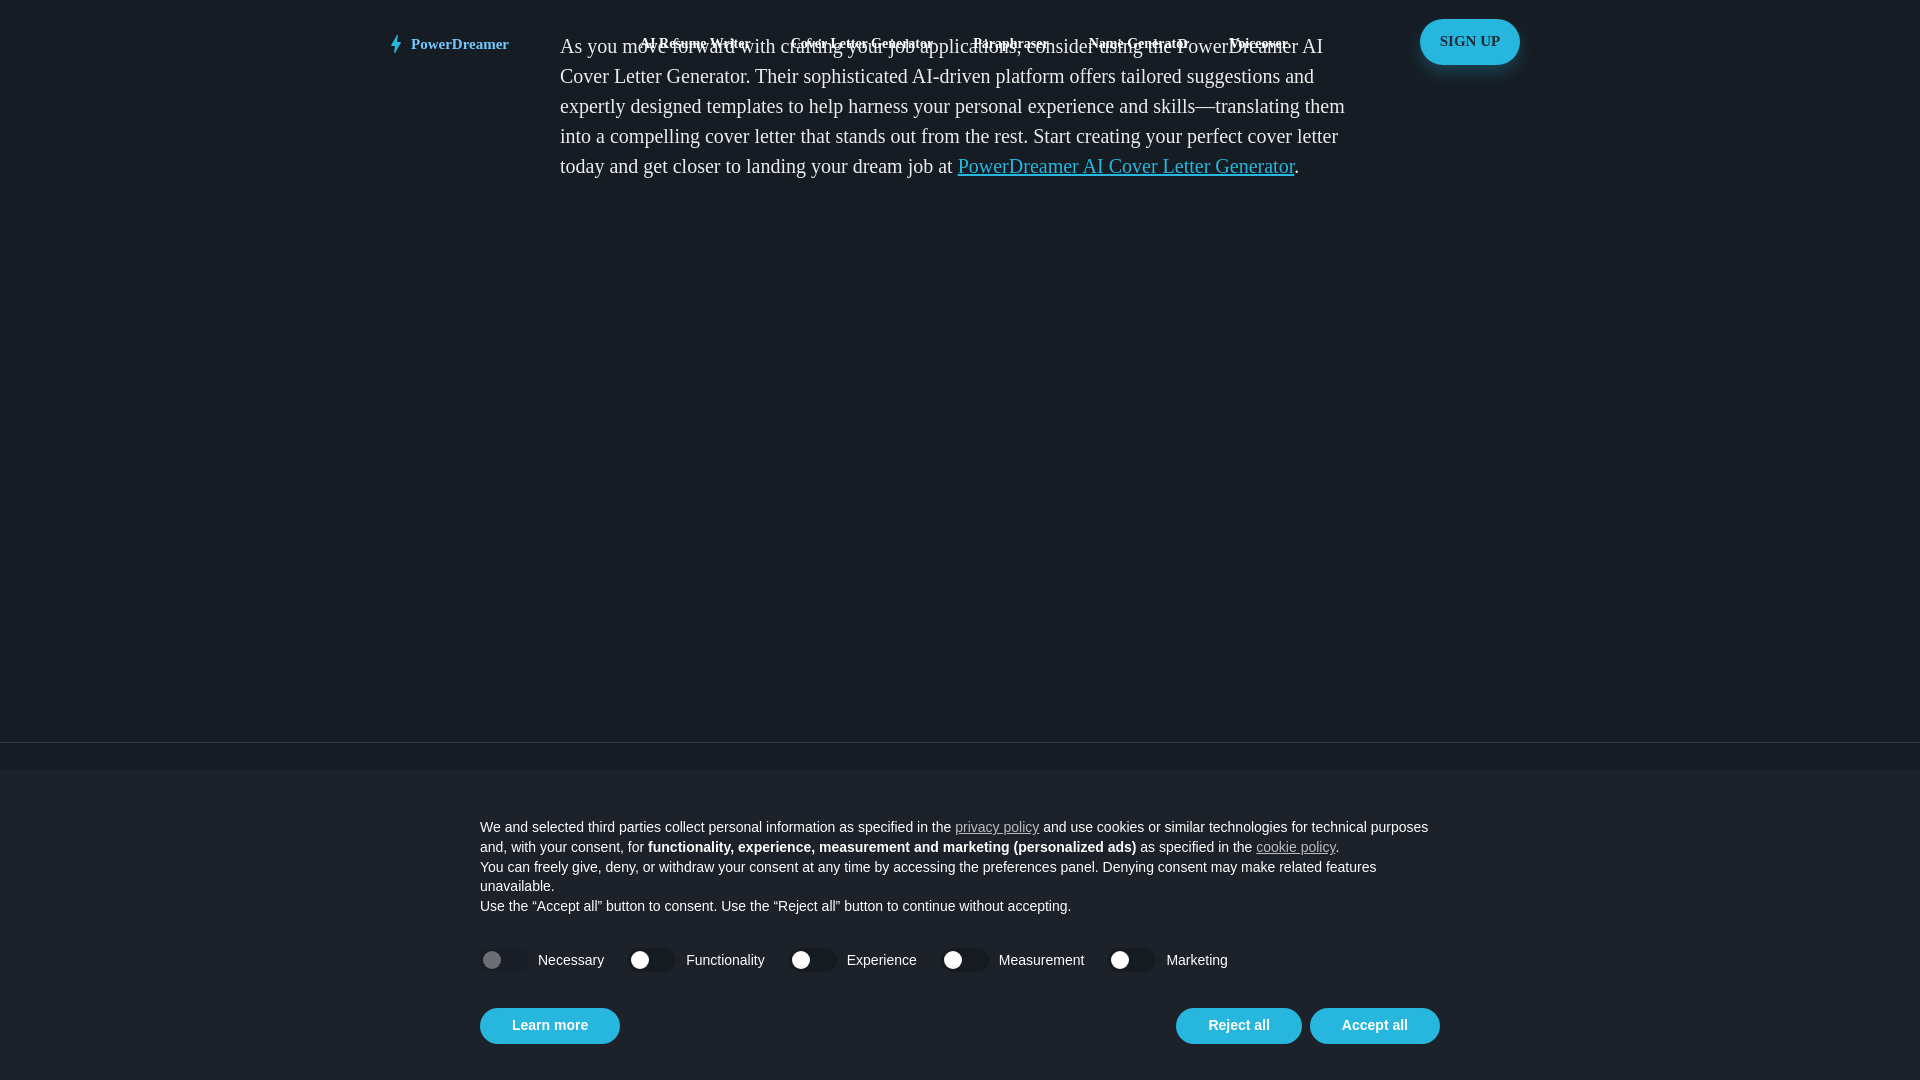 This screenshot has width=1920, height=1080. Describe the element at coordinates (1312, 1004) in the screenshot. I see `Word Counter` at that location.